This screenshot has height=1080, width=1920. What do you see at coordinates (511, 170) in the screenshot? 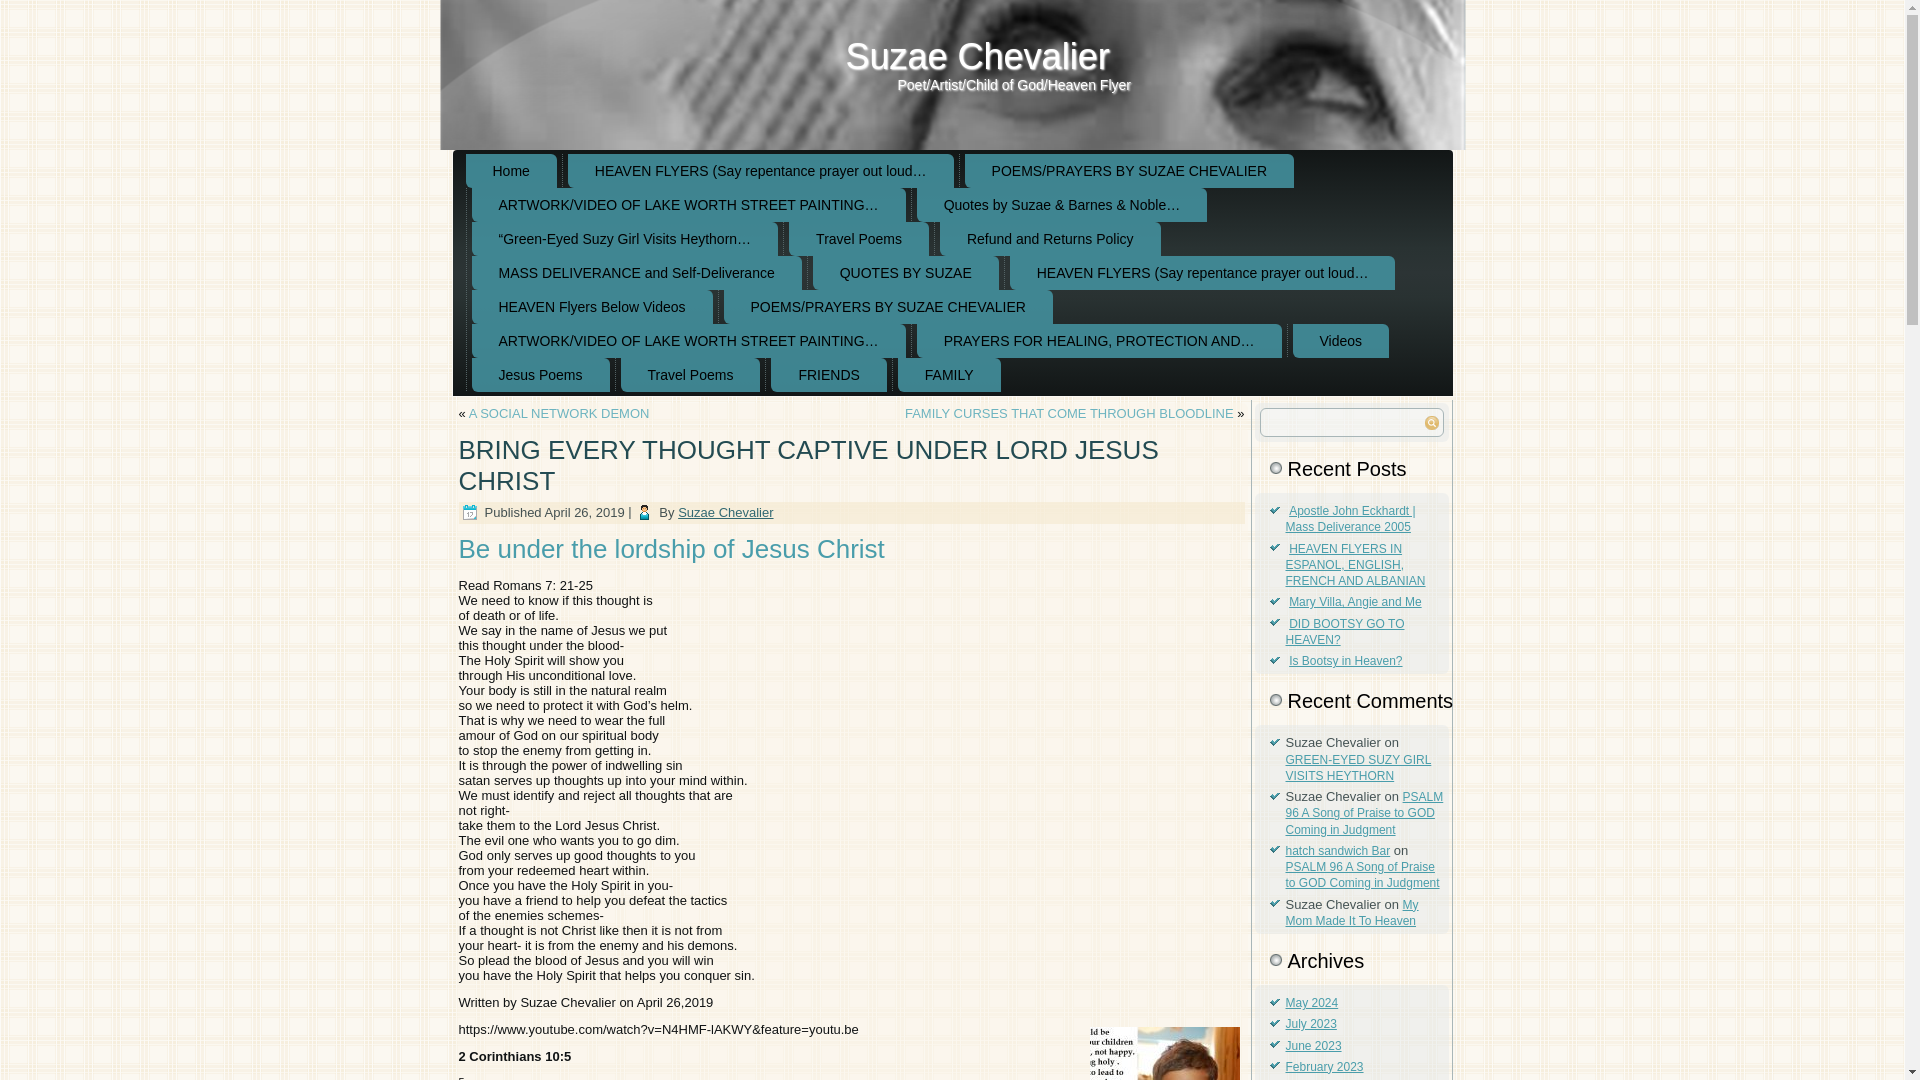
I see `Home` at bounding box center [511, 170].